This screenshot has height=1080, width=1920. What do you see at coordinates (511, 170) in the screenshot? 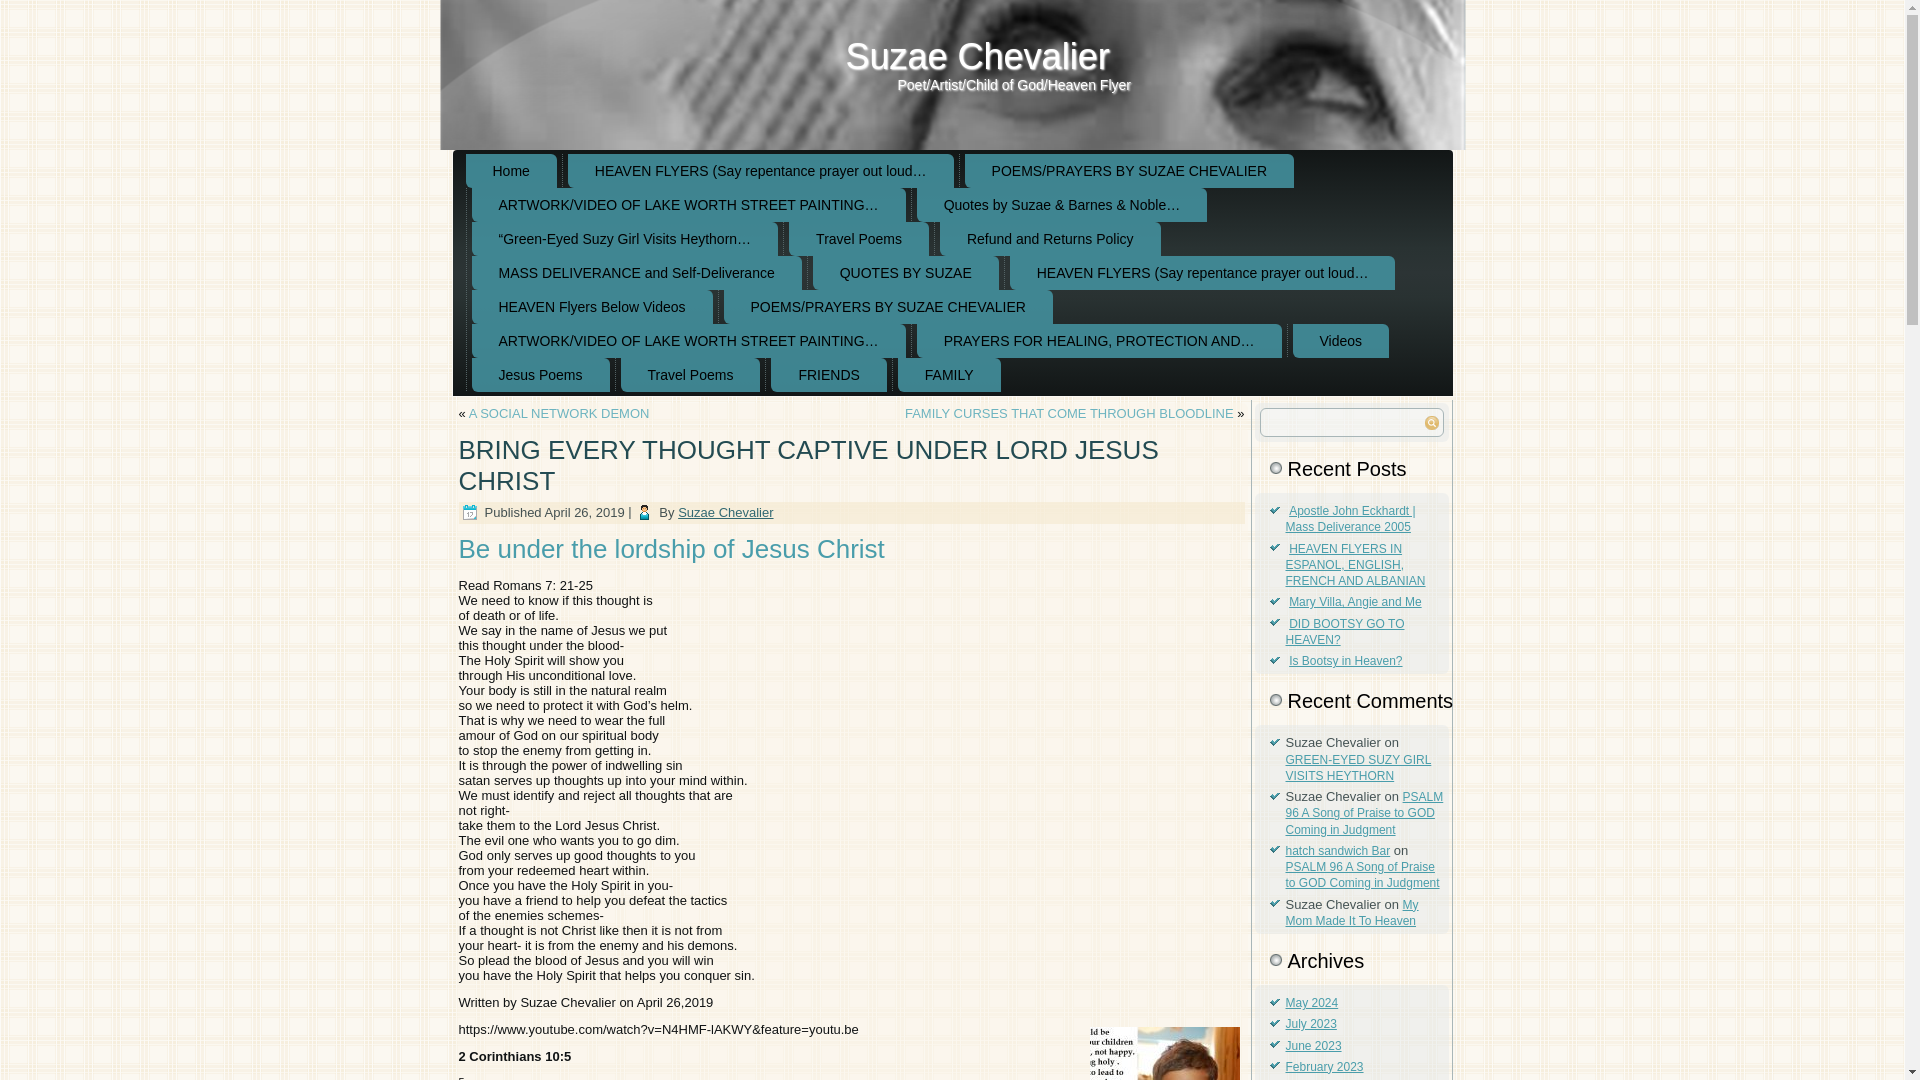
I see `Home` at bounding box center [511, 170].